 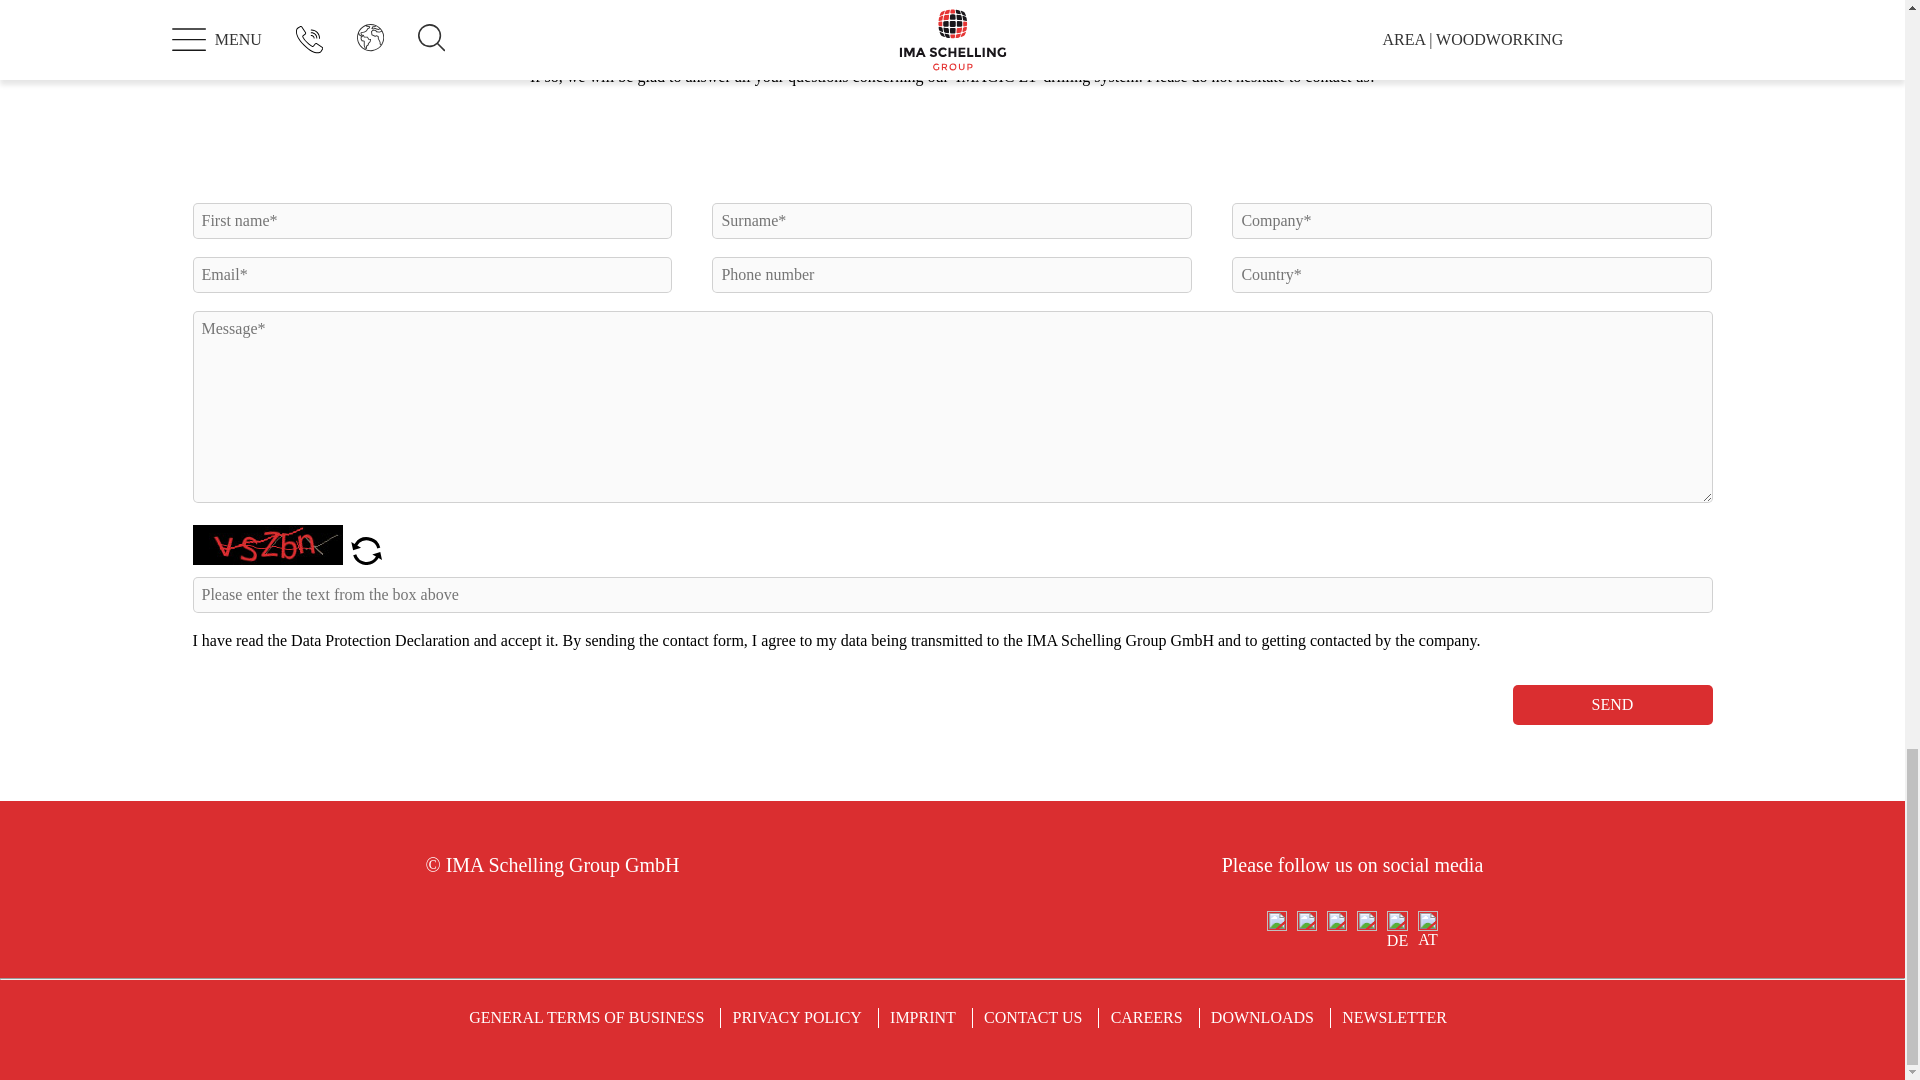 I want to click on General terms of business, so click(x=586, y=1017).